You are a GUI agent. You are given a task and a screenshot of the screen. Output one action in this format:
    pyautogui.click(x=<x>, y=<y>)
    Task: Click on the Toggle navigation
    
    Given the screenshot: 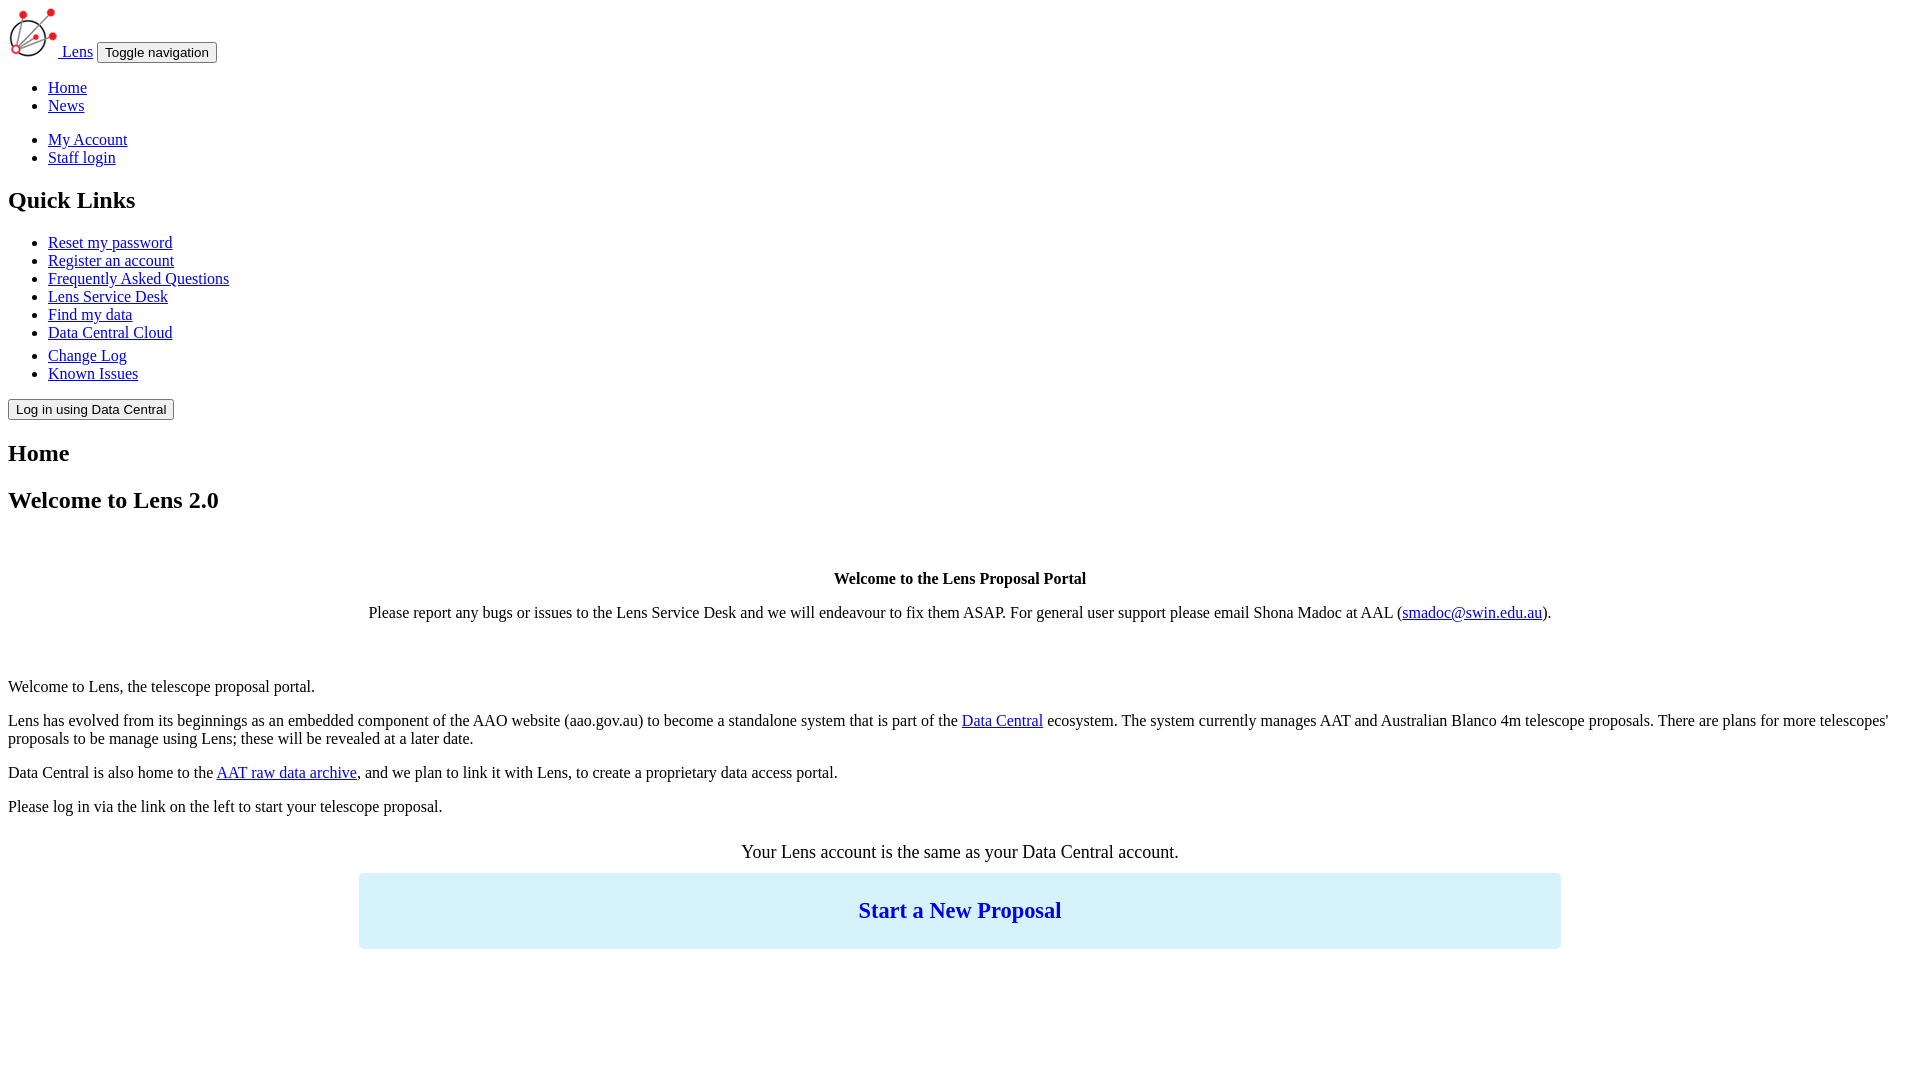 What is the action you would take?
    pyautogui.click(x=157, y=52)
    